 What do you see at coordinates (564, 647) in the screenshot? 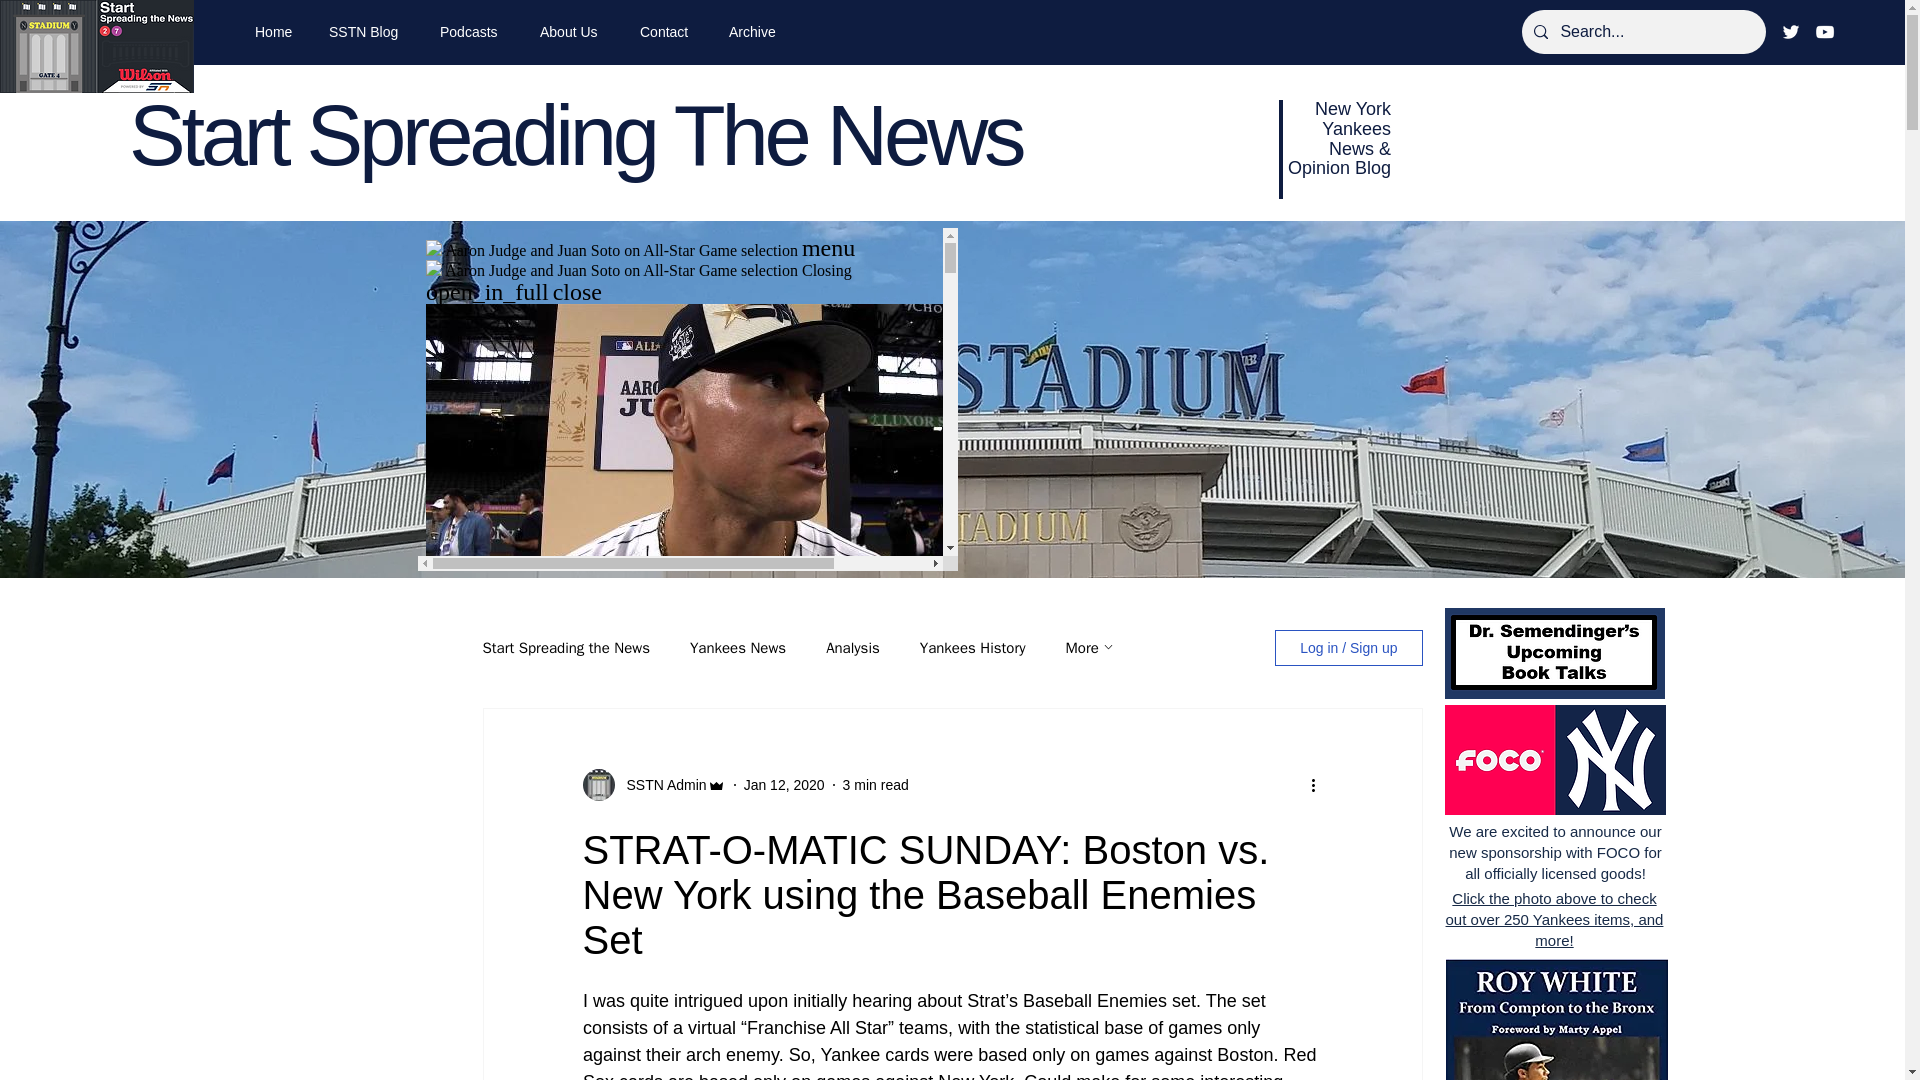
I see `Start Spreading the News` at bounding box center [564, 647].